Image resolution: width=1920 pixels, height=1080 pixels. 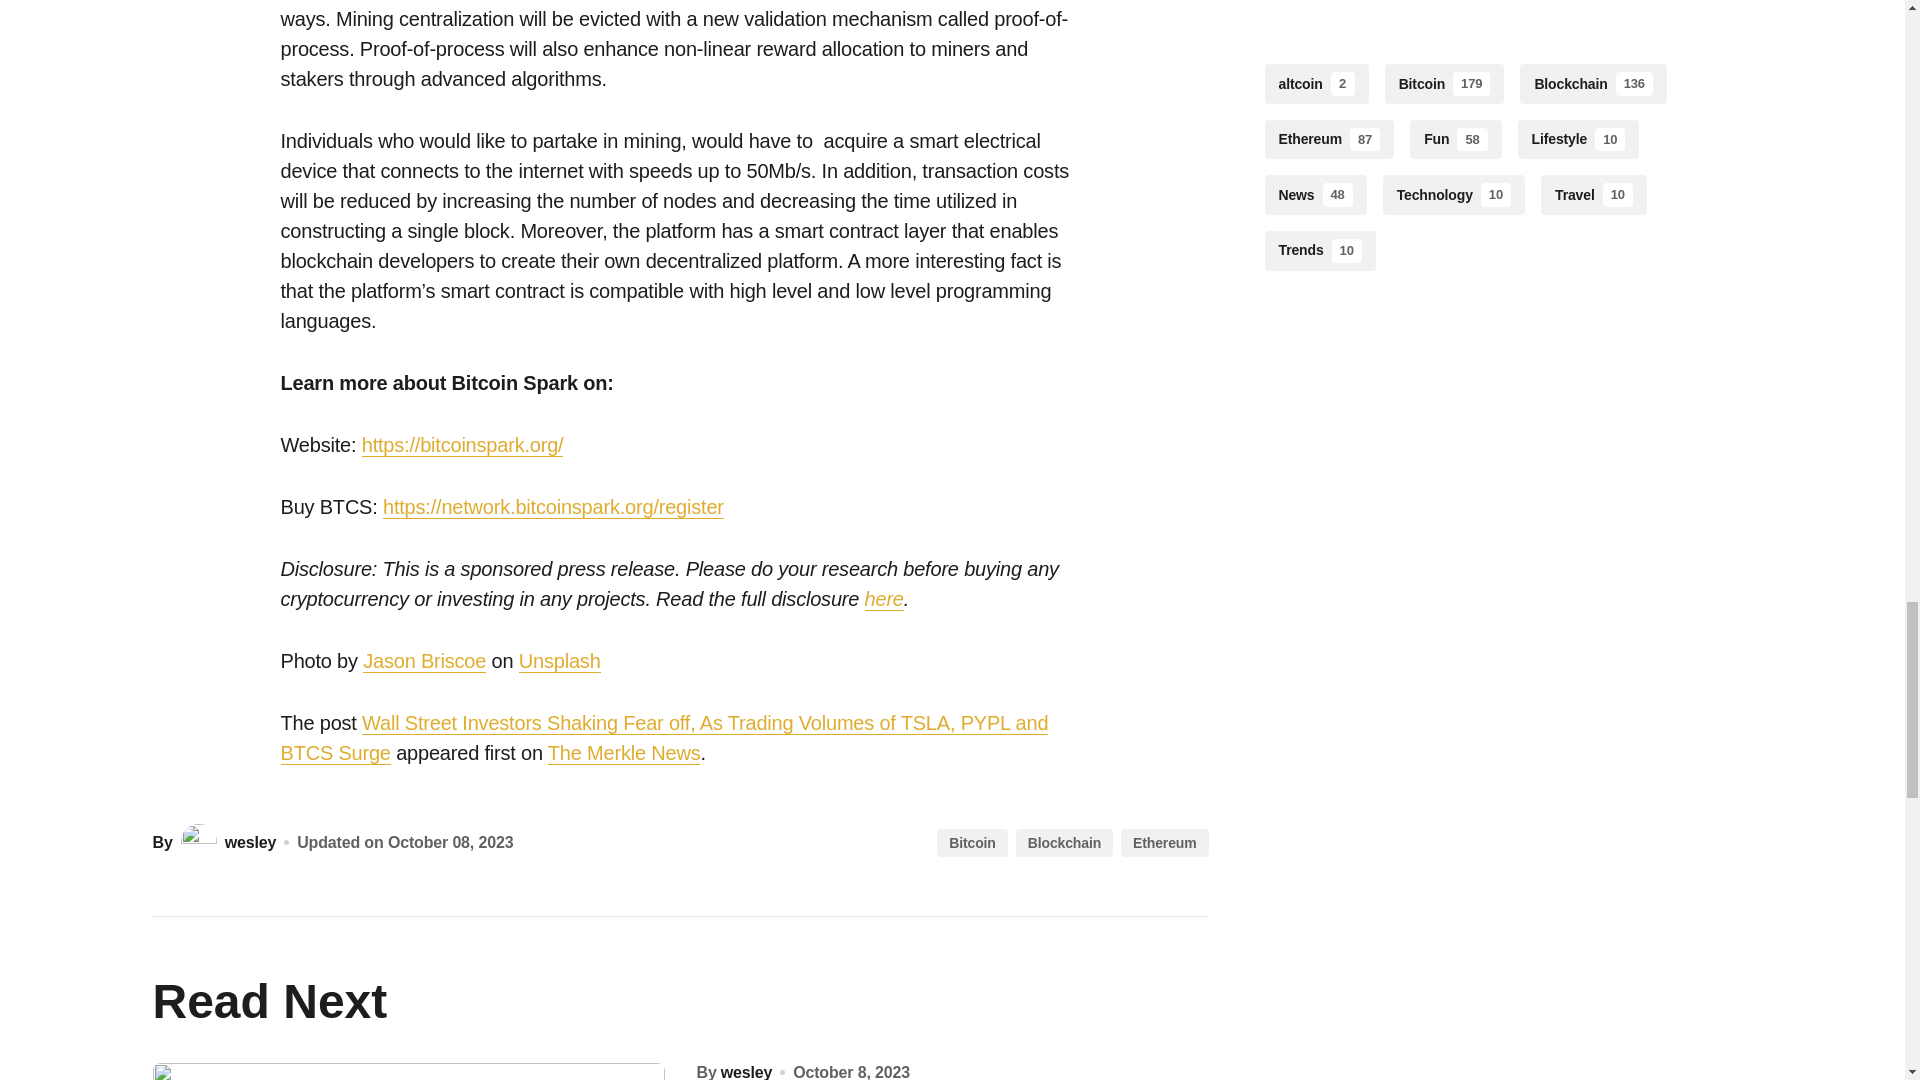 I want to click on Bitcoin, so click(x=971, y=843).